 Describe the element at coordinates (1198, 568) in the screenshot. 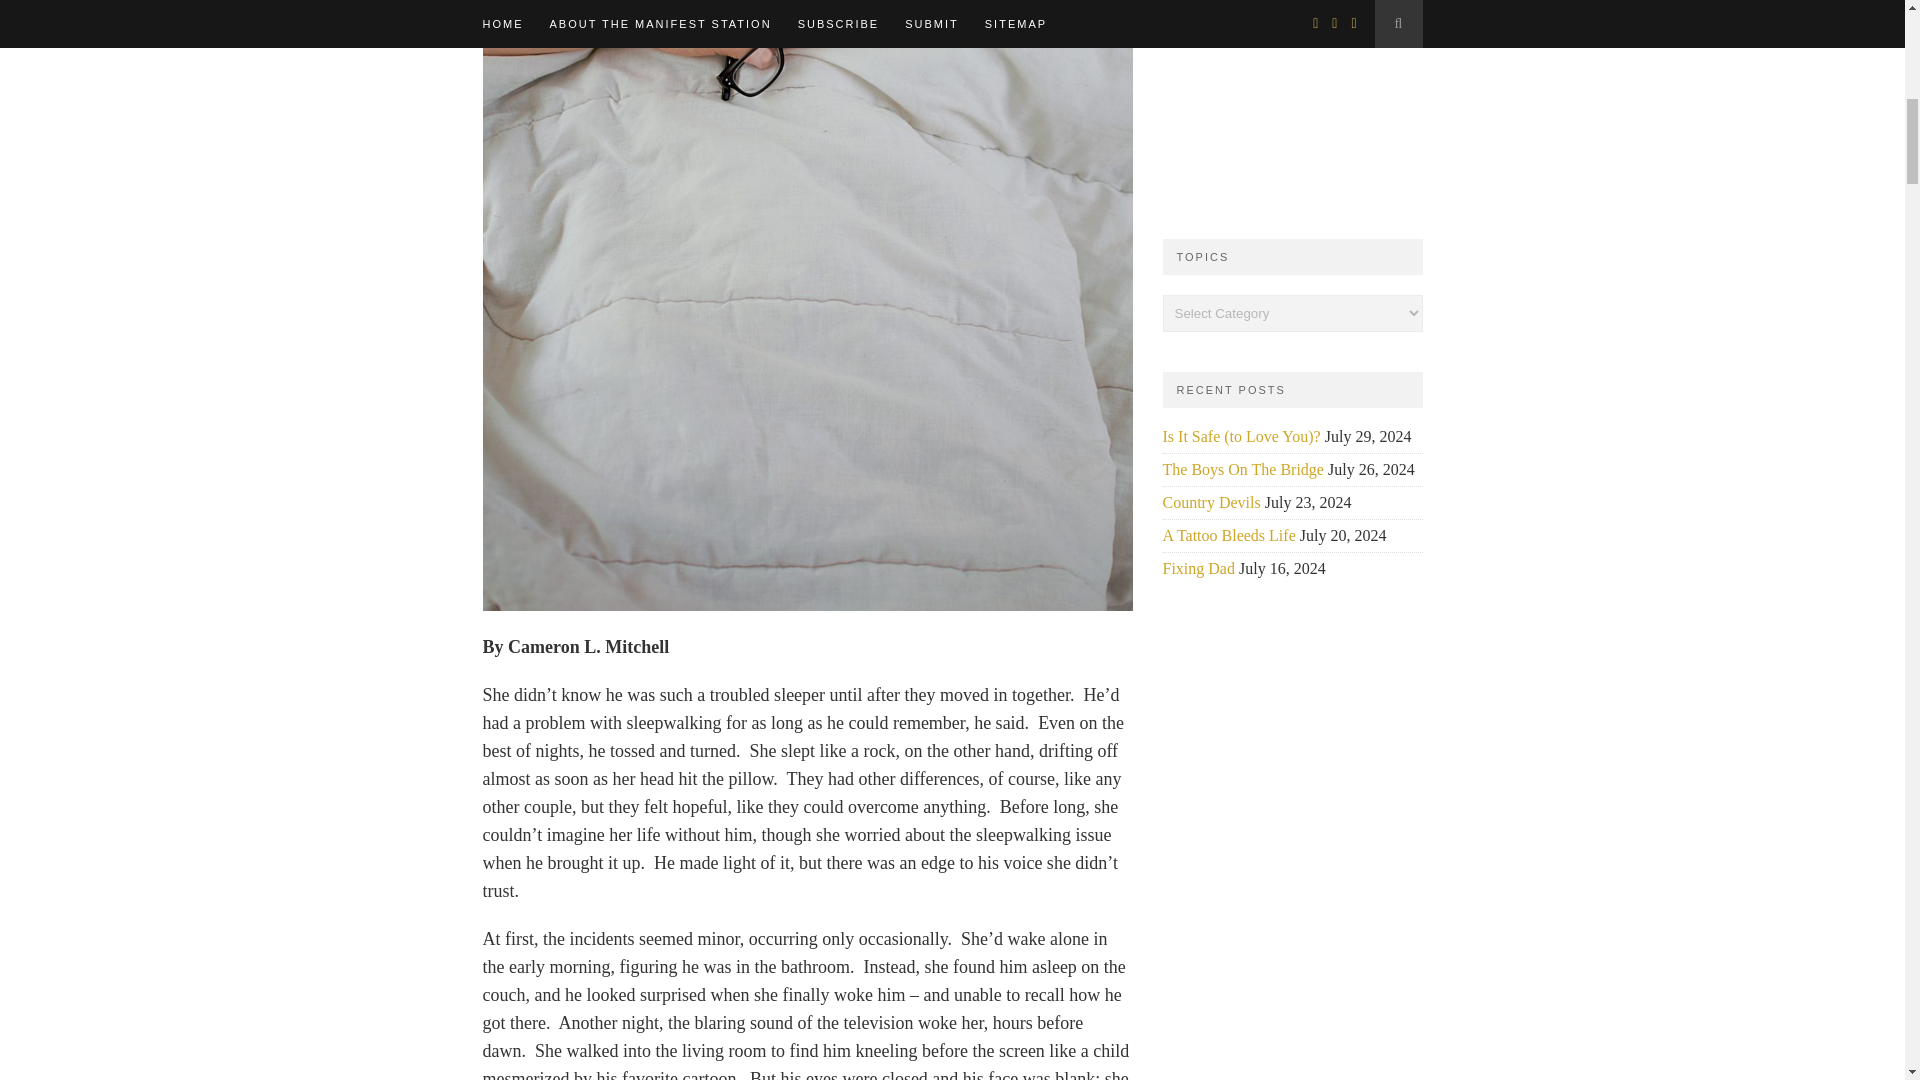

I see `Fixing Dad` at that location.